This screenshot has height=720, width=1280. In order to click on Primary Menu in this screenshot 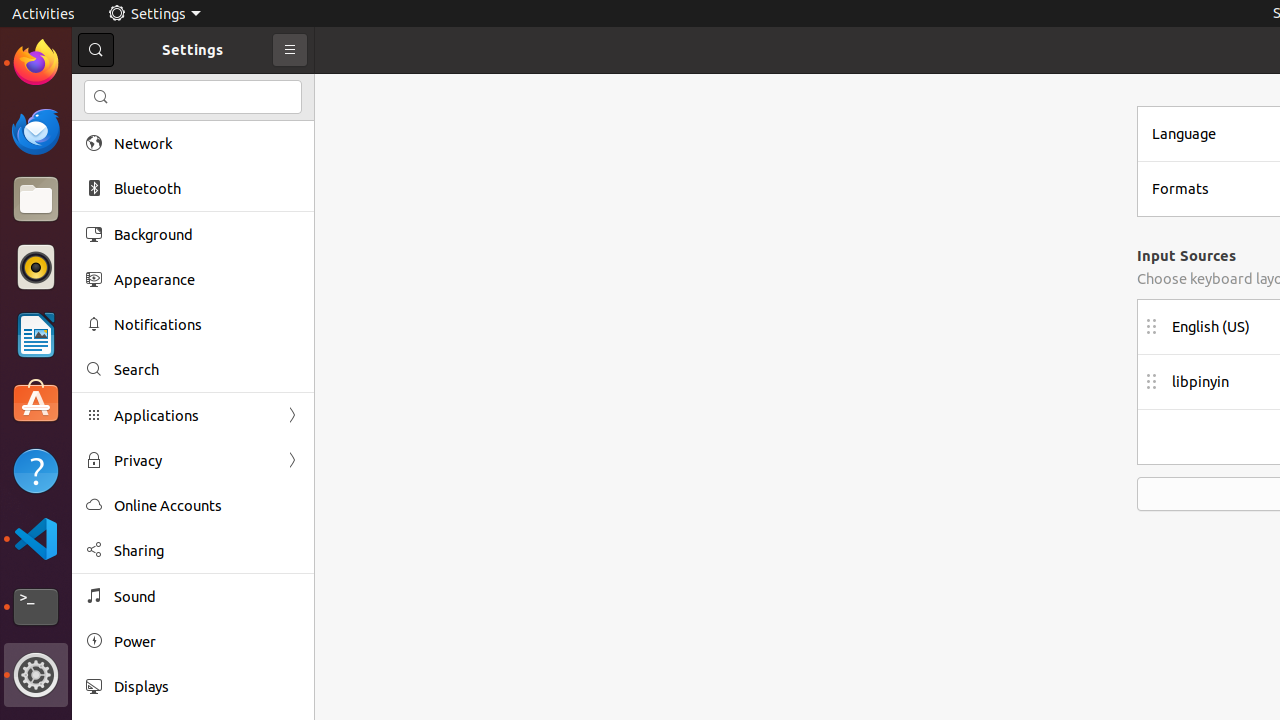, I will do `click(290, 50)`.